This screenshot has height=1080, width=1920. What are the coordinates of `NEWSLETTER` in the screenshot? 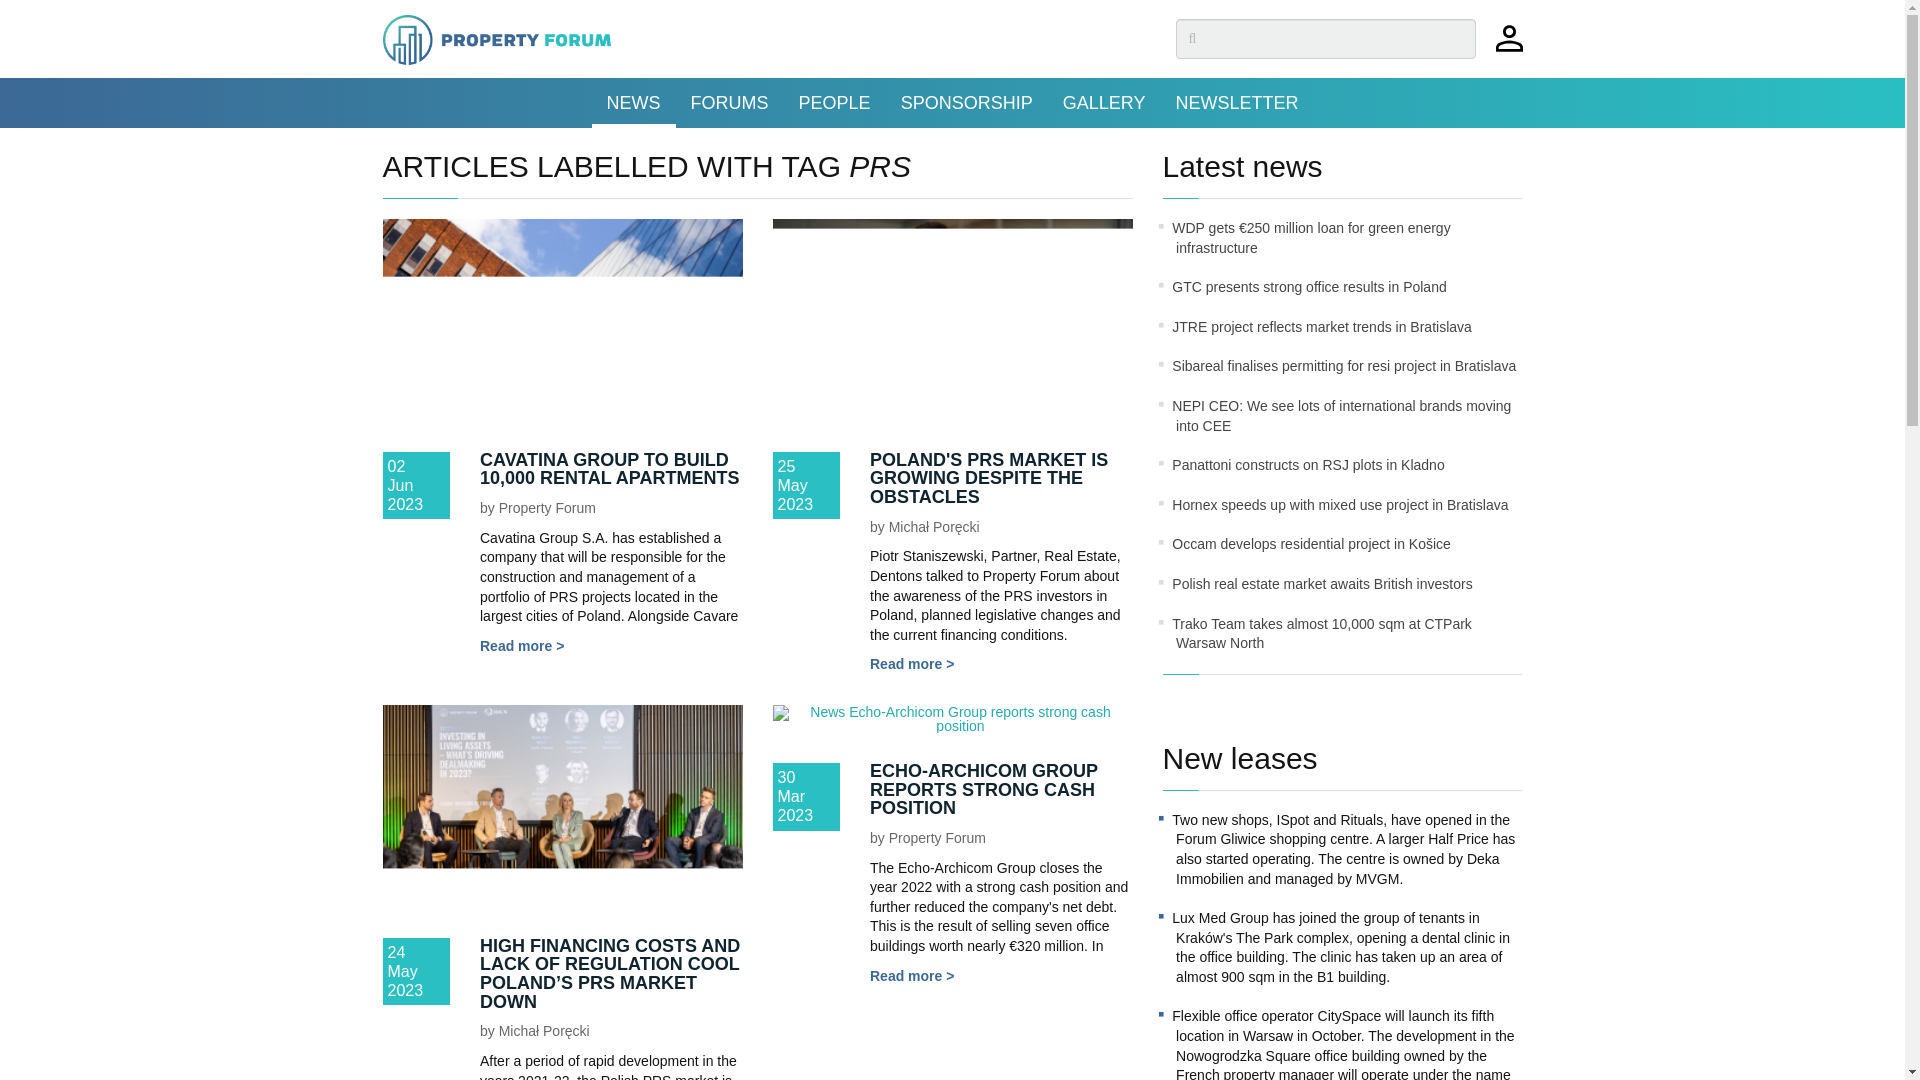 It's located at (1236, 102).